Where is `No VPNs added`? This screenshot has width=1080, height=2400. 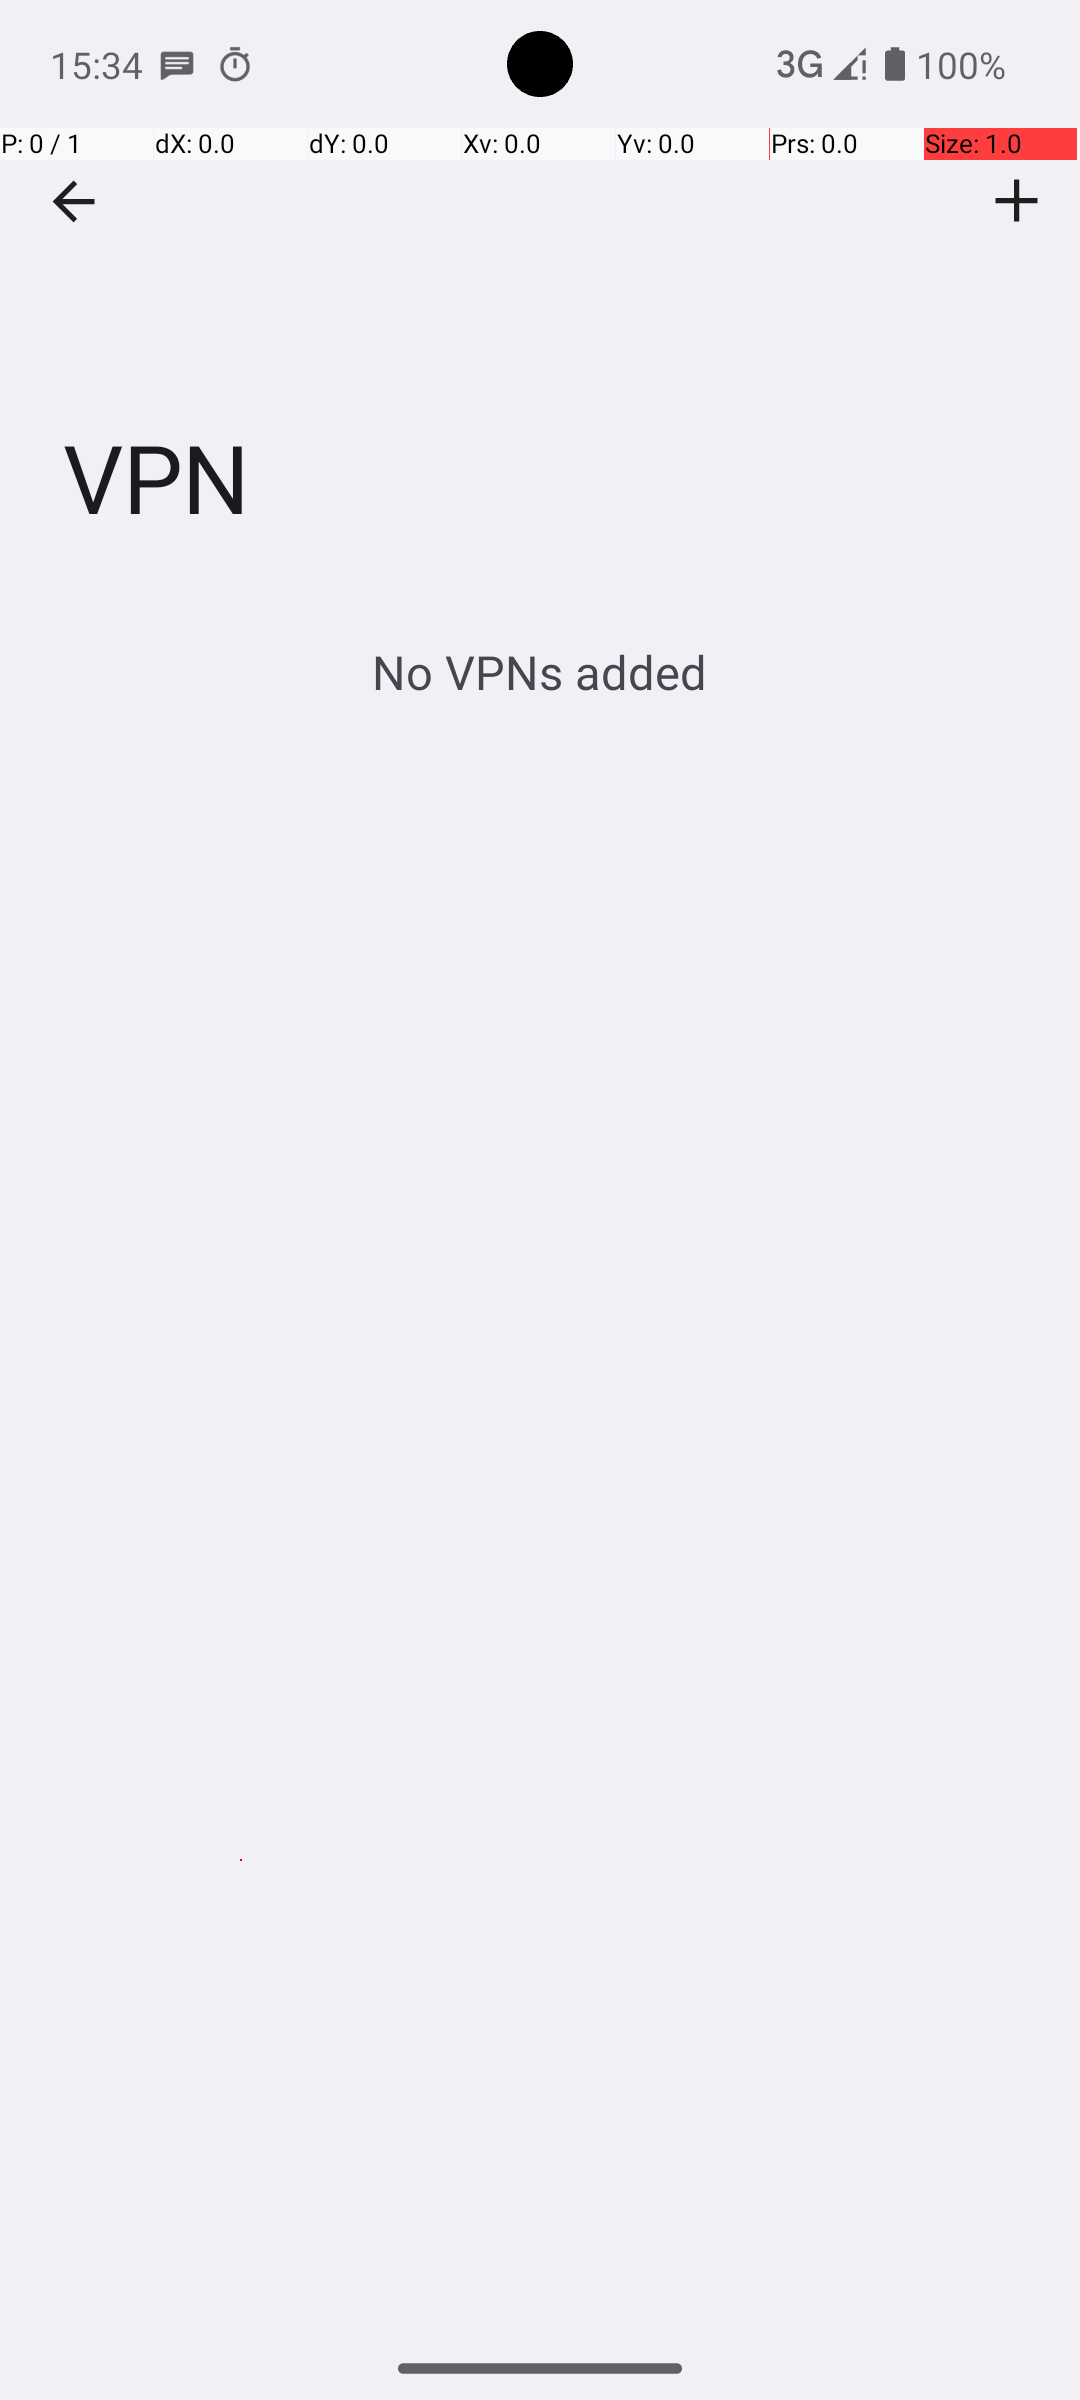 No VPNs added is located at coordinates (540, 672).